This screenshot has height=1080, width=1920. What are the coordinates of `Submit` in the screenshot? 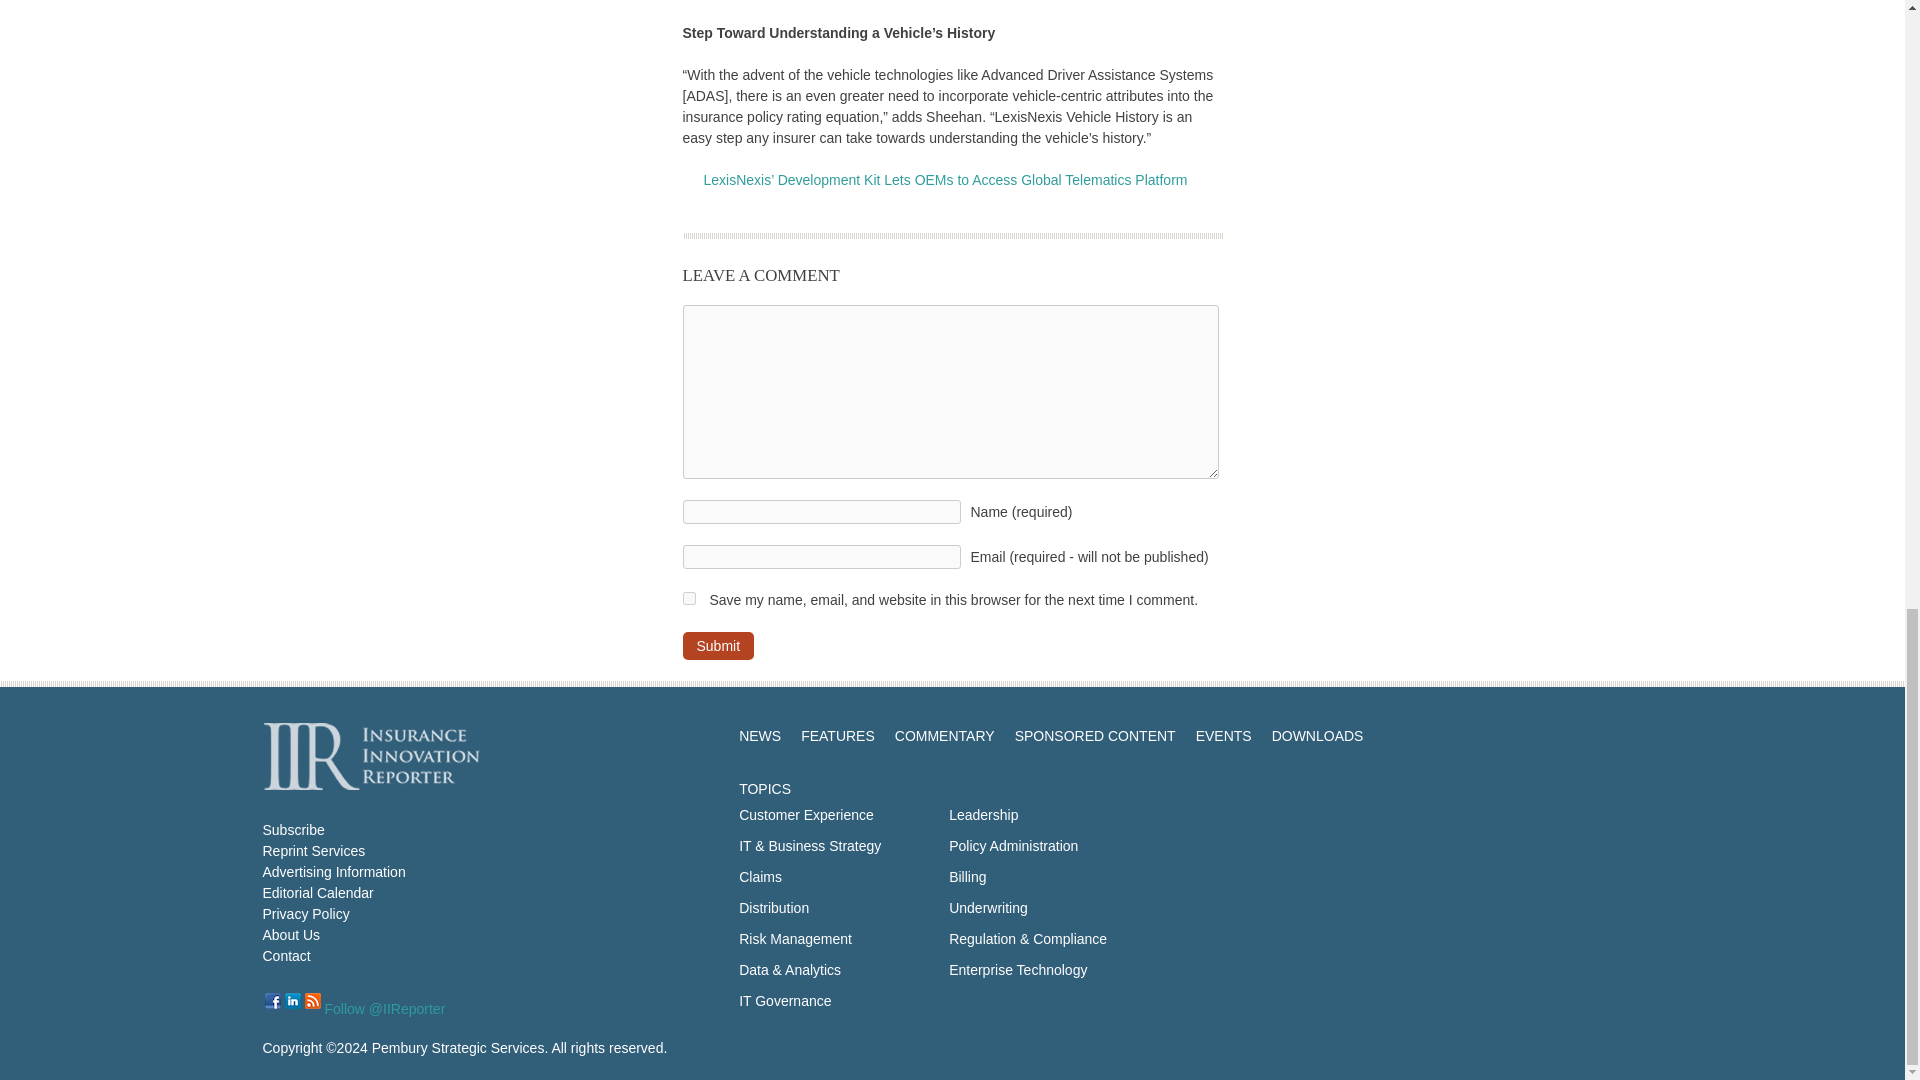 It's located at (718, 645).